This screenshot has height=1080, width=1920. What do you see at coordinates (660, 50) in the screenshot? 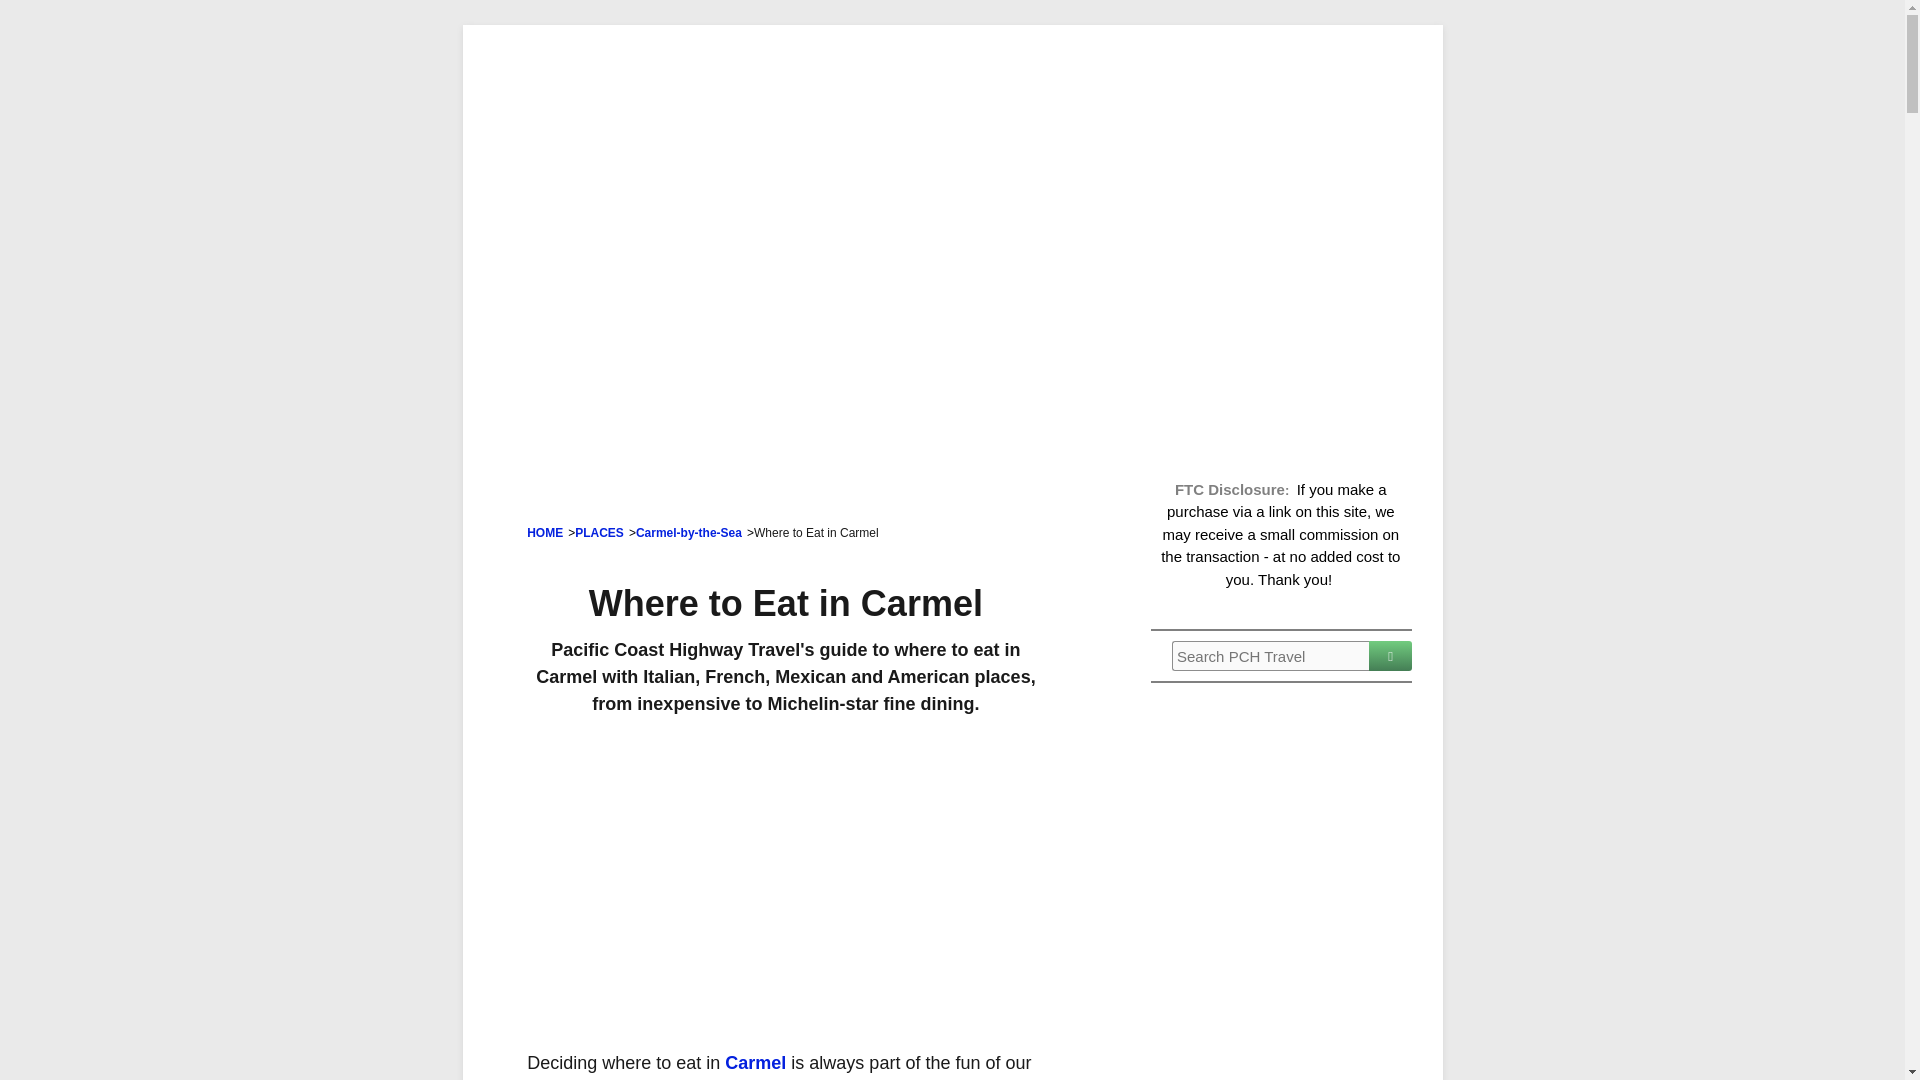
I see `BEFORE YOU GO` at bounding box center [660, 50].